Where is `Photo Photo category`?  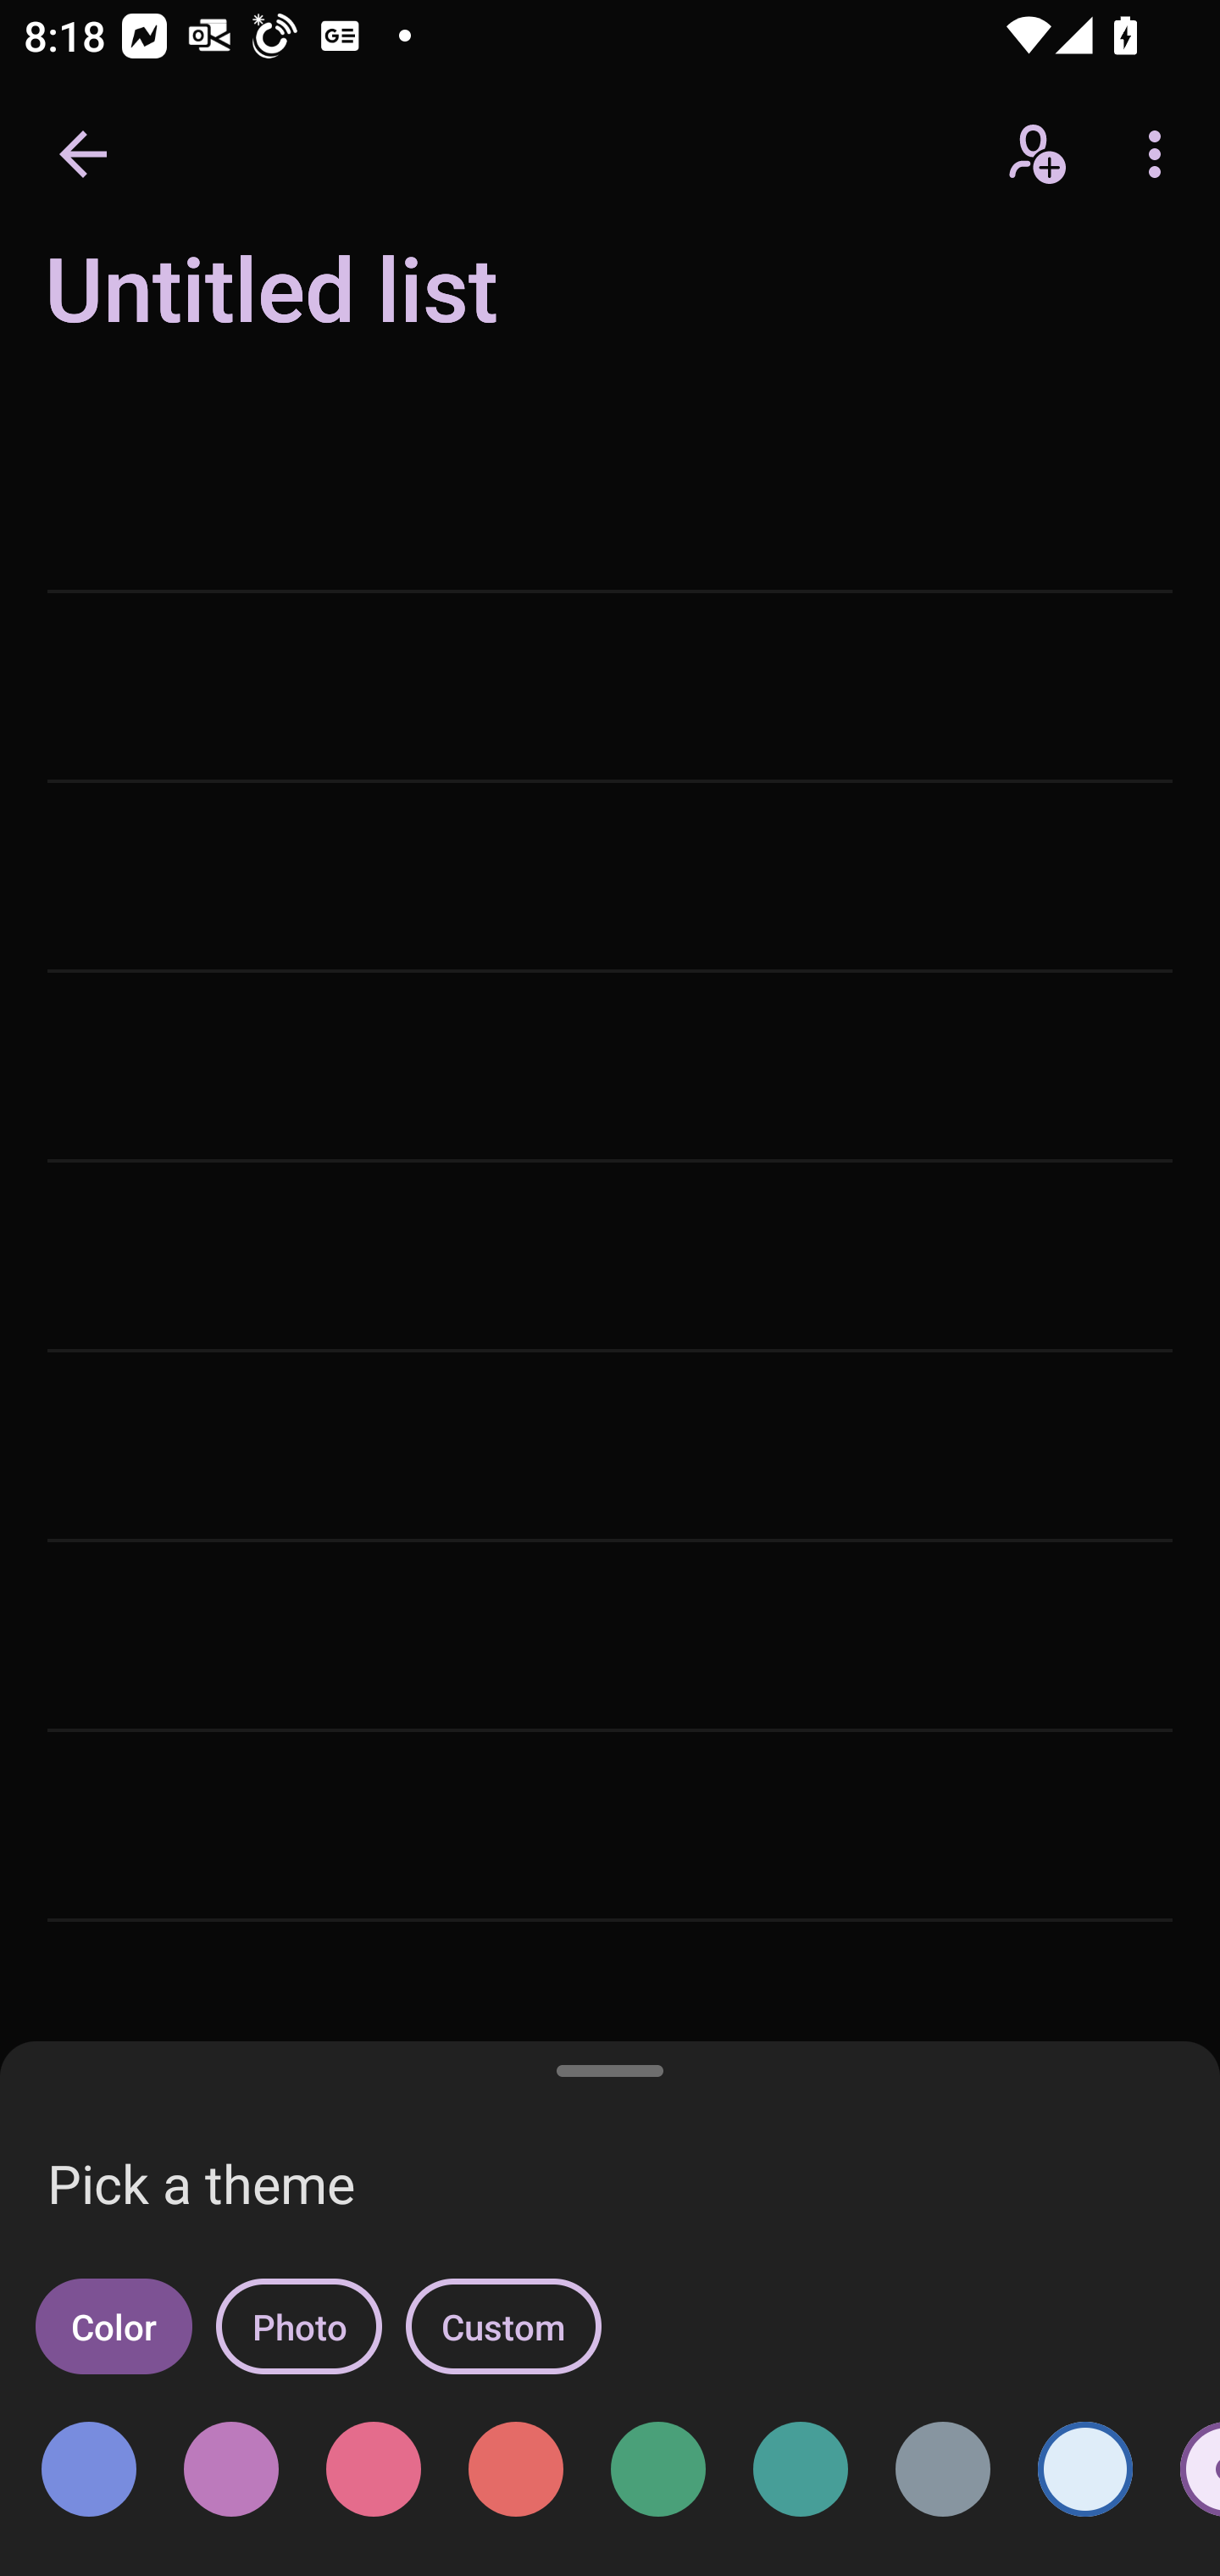
Photo Photo category is located at coordinates (298, 2327).